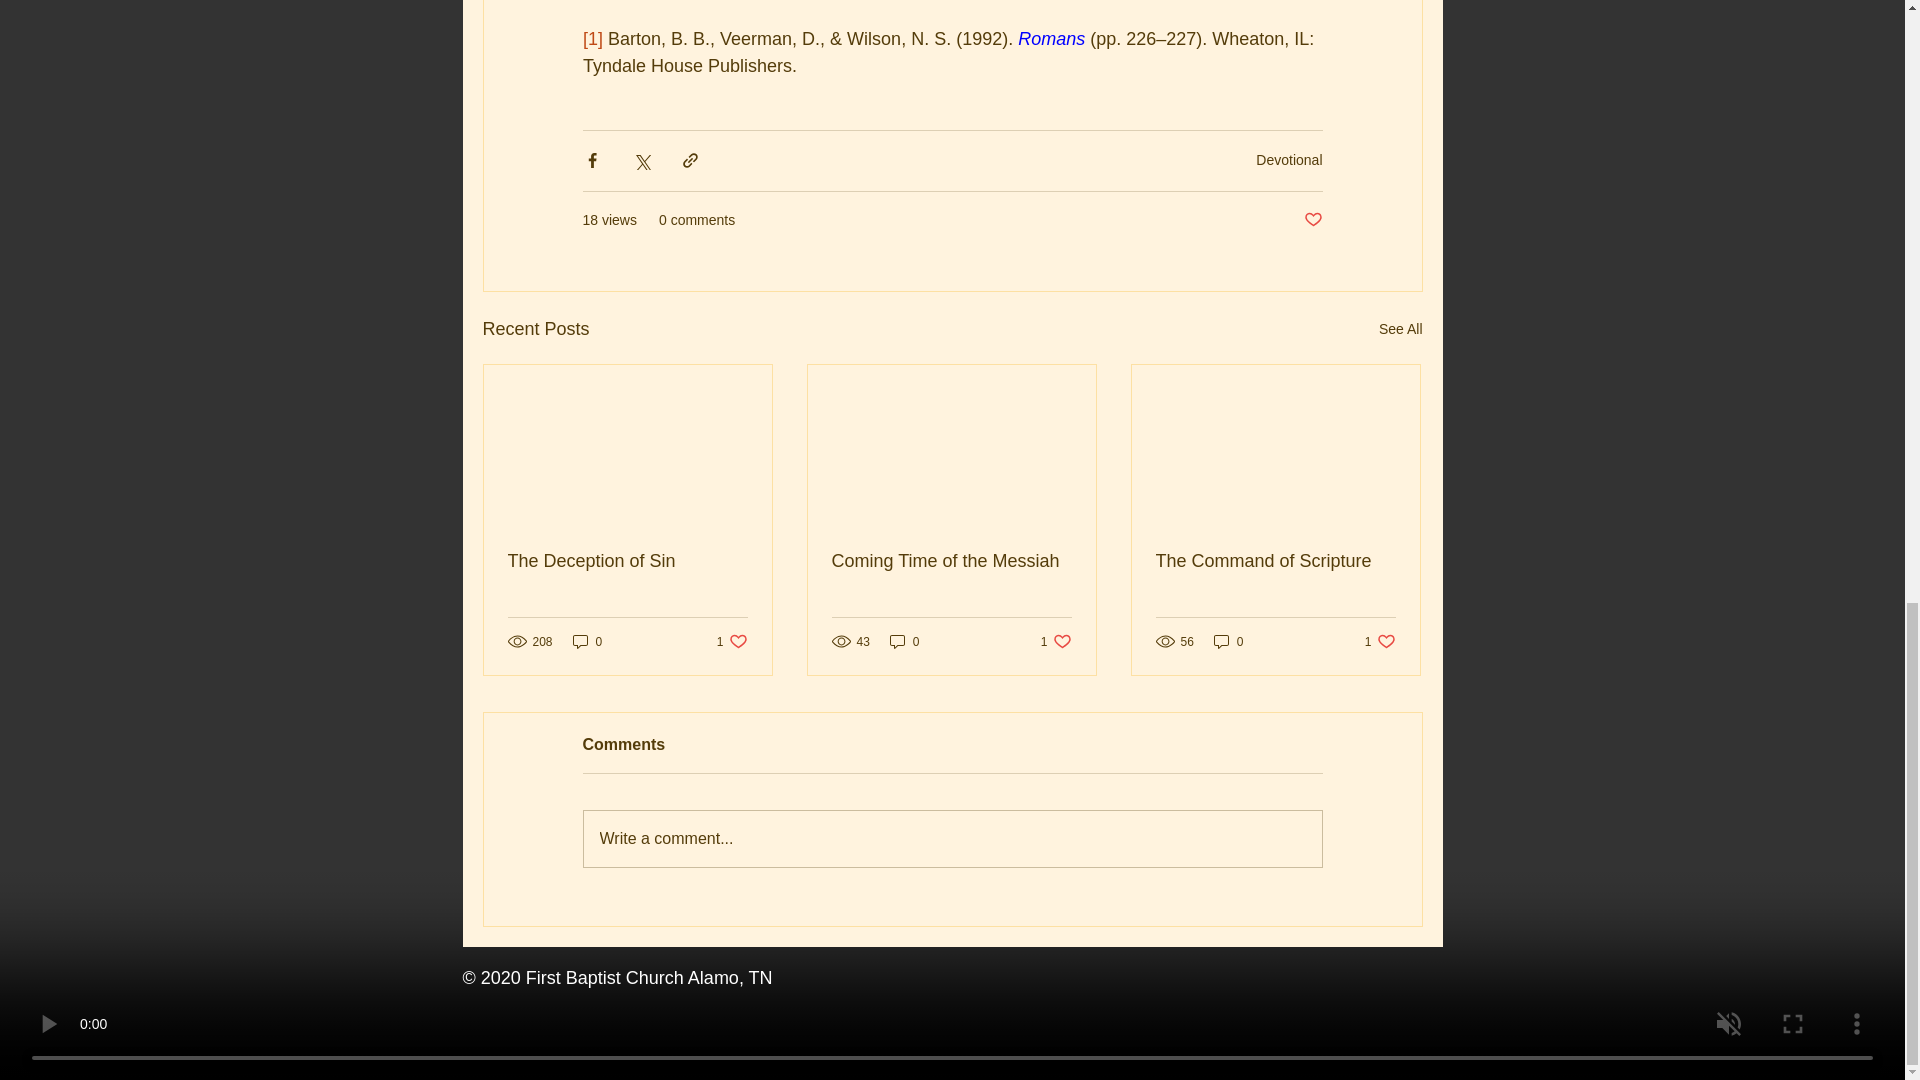 This screenshot has height=1080, width=1920. What do you see at coordinates (1288, 160) in the screenshot?
I see `Devotional` at bounding box center [1288, 160].